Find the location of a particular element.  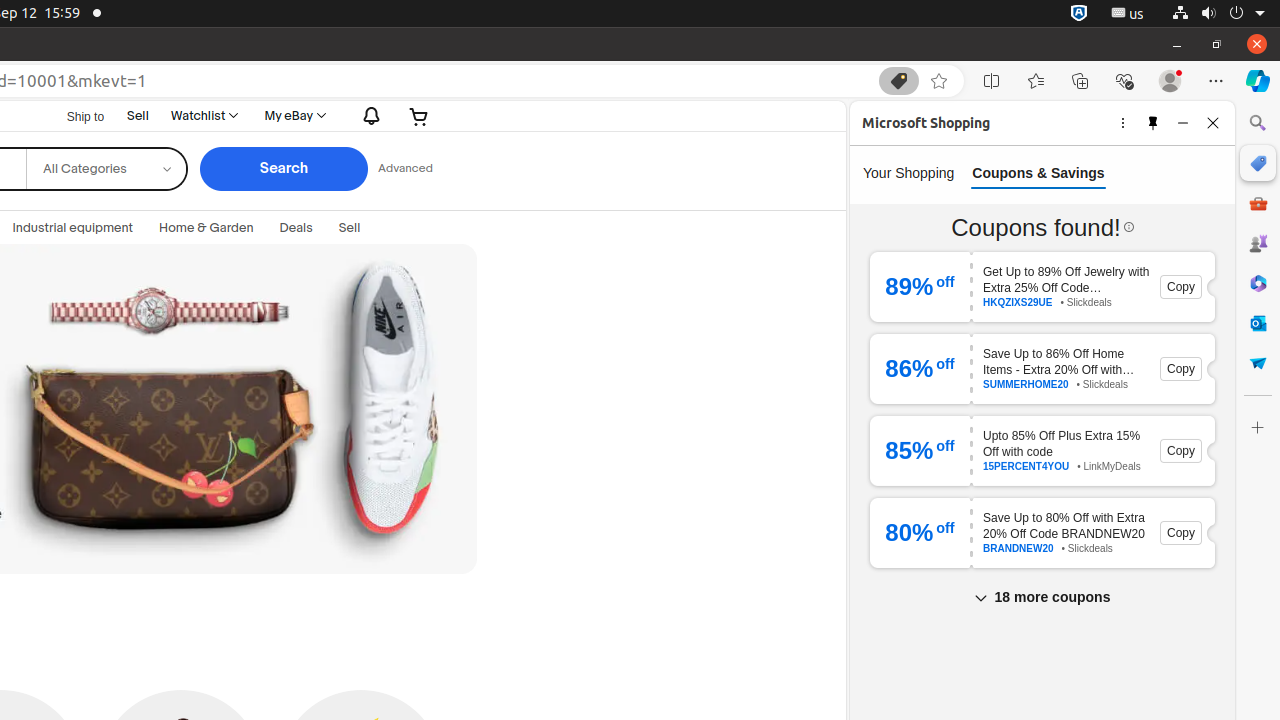

Watchlist is located at coordinates (204, 116).